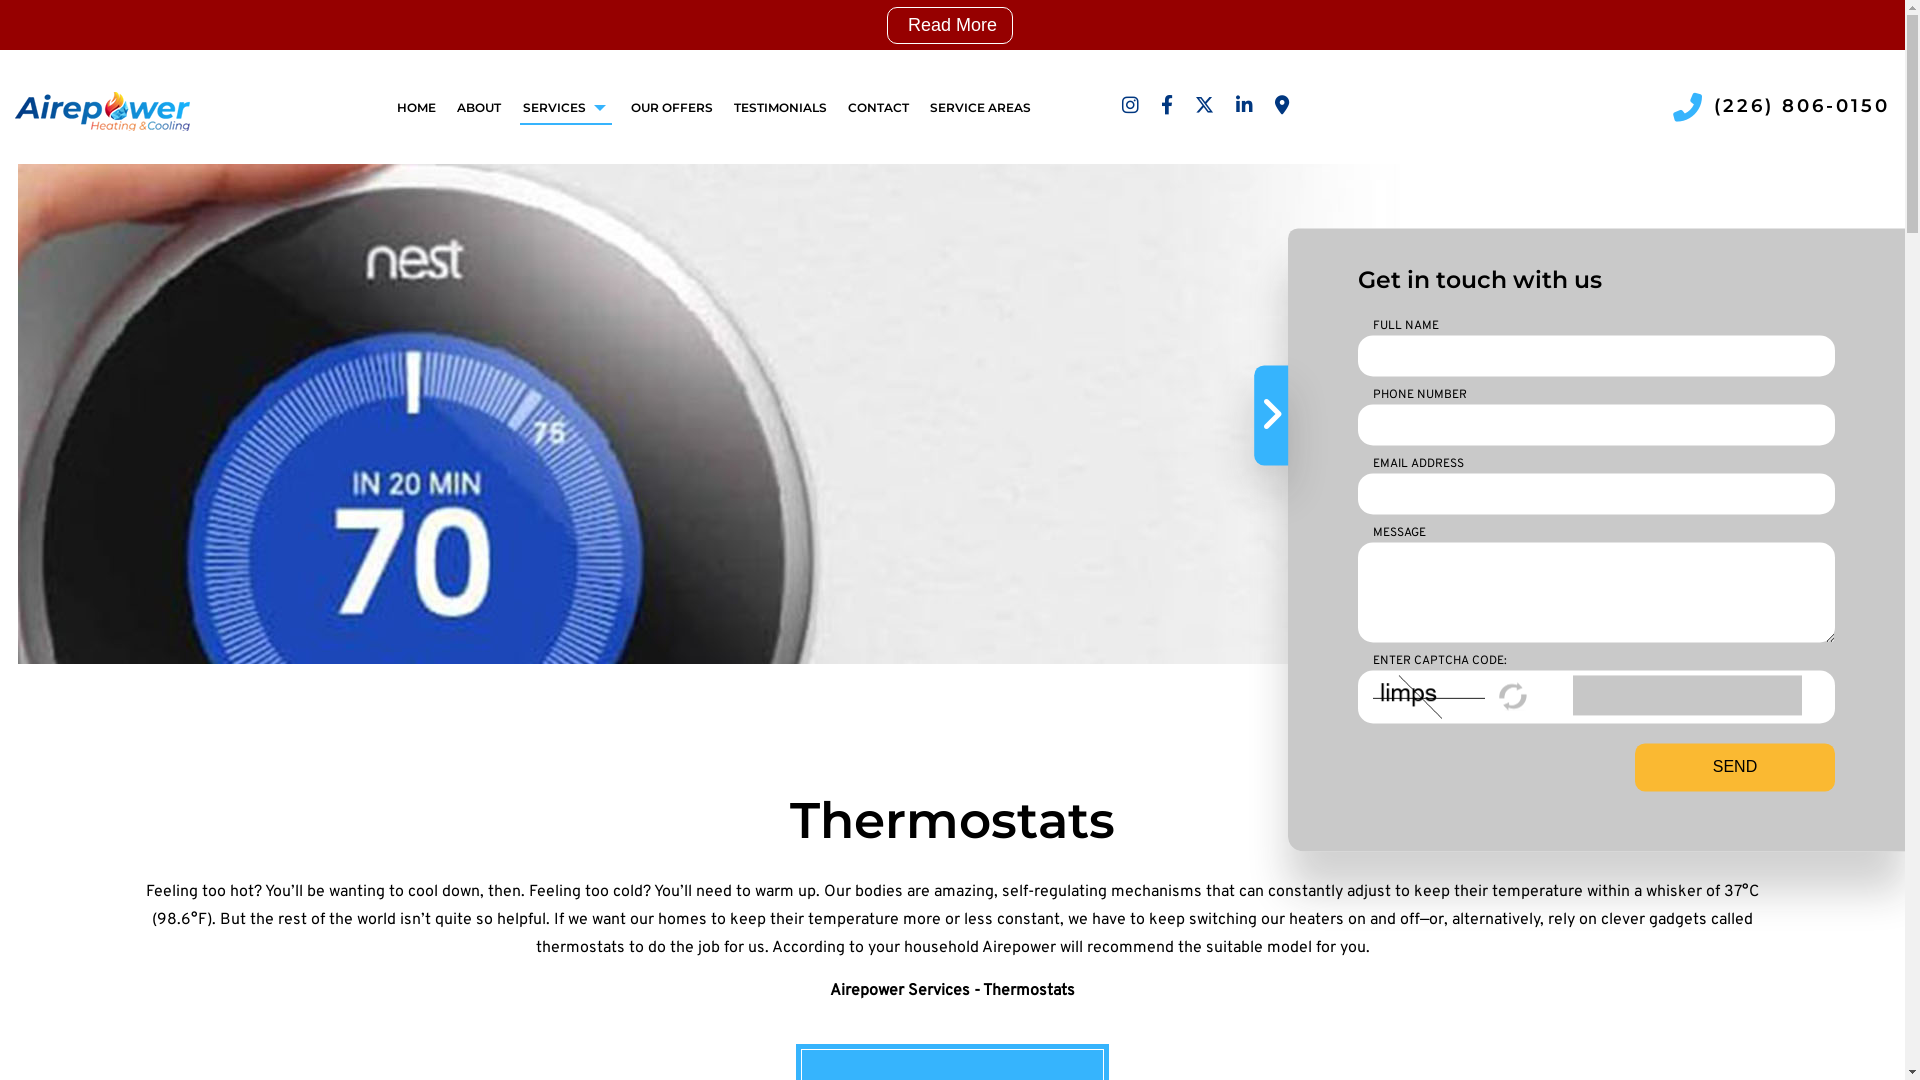 Image resolution: width=1920 pixels, height=1080 pixels. What do you see at coordinates (102, 106) in the screenshot?
I see `Airepower Inc.` at bounding box center [102, 106].